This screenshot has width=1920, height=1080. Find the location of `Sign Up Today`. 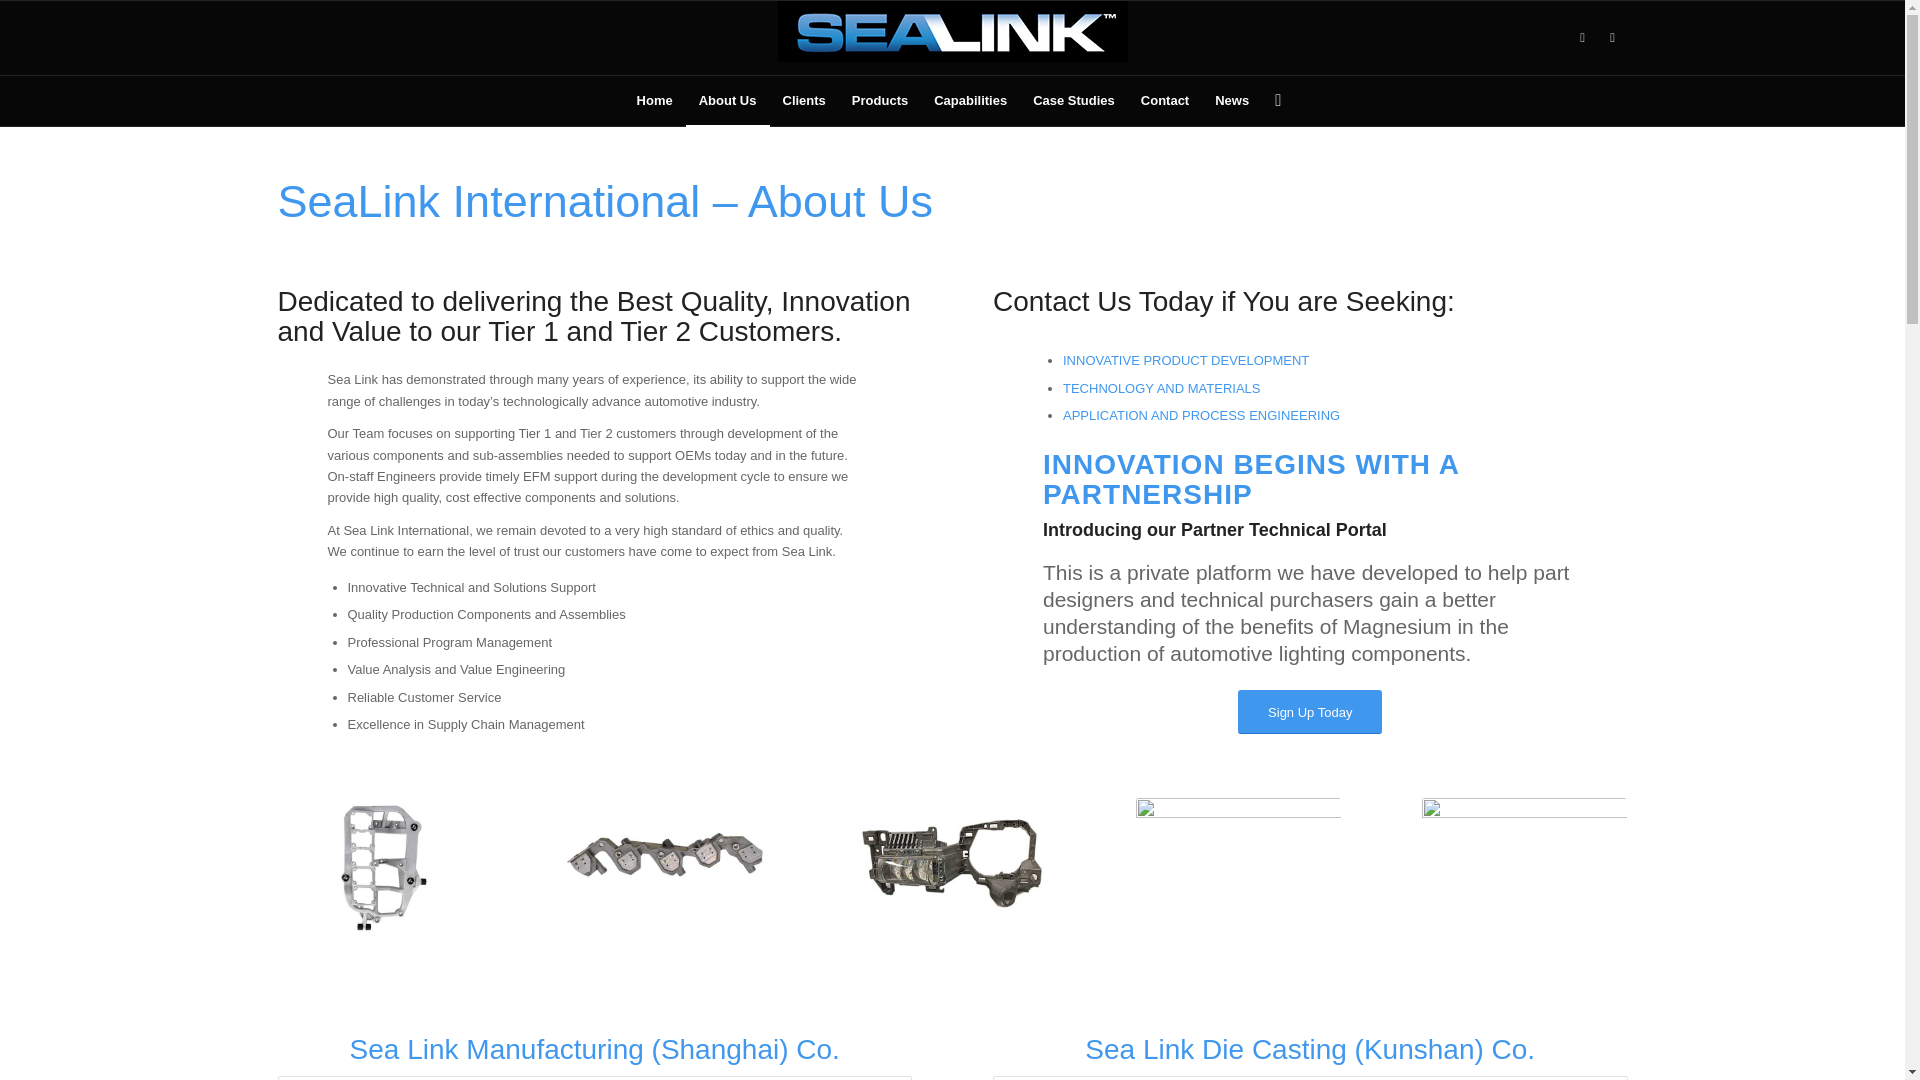

Sign Up Today is located at coordinates (1310, 712).